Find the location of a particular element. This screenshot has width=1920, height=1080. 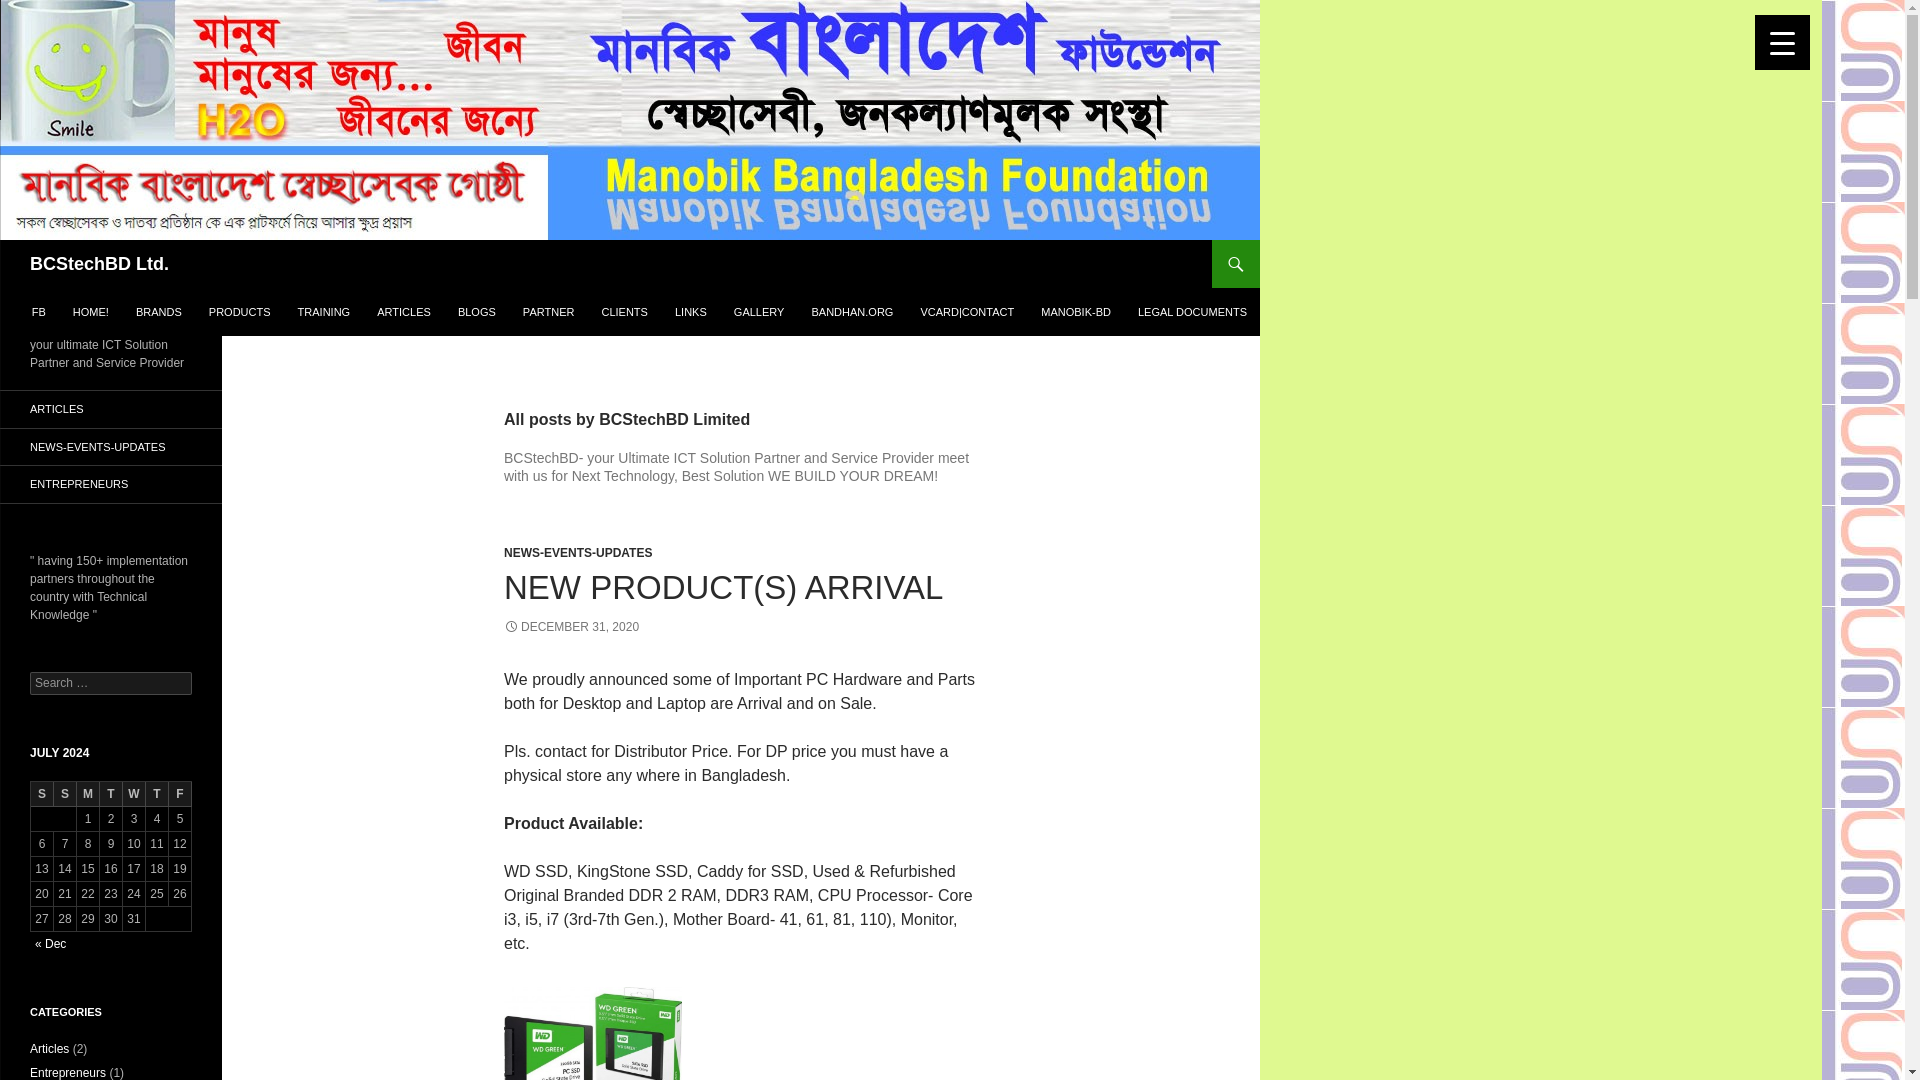

Thursday is located at coordinates (156, 794).